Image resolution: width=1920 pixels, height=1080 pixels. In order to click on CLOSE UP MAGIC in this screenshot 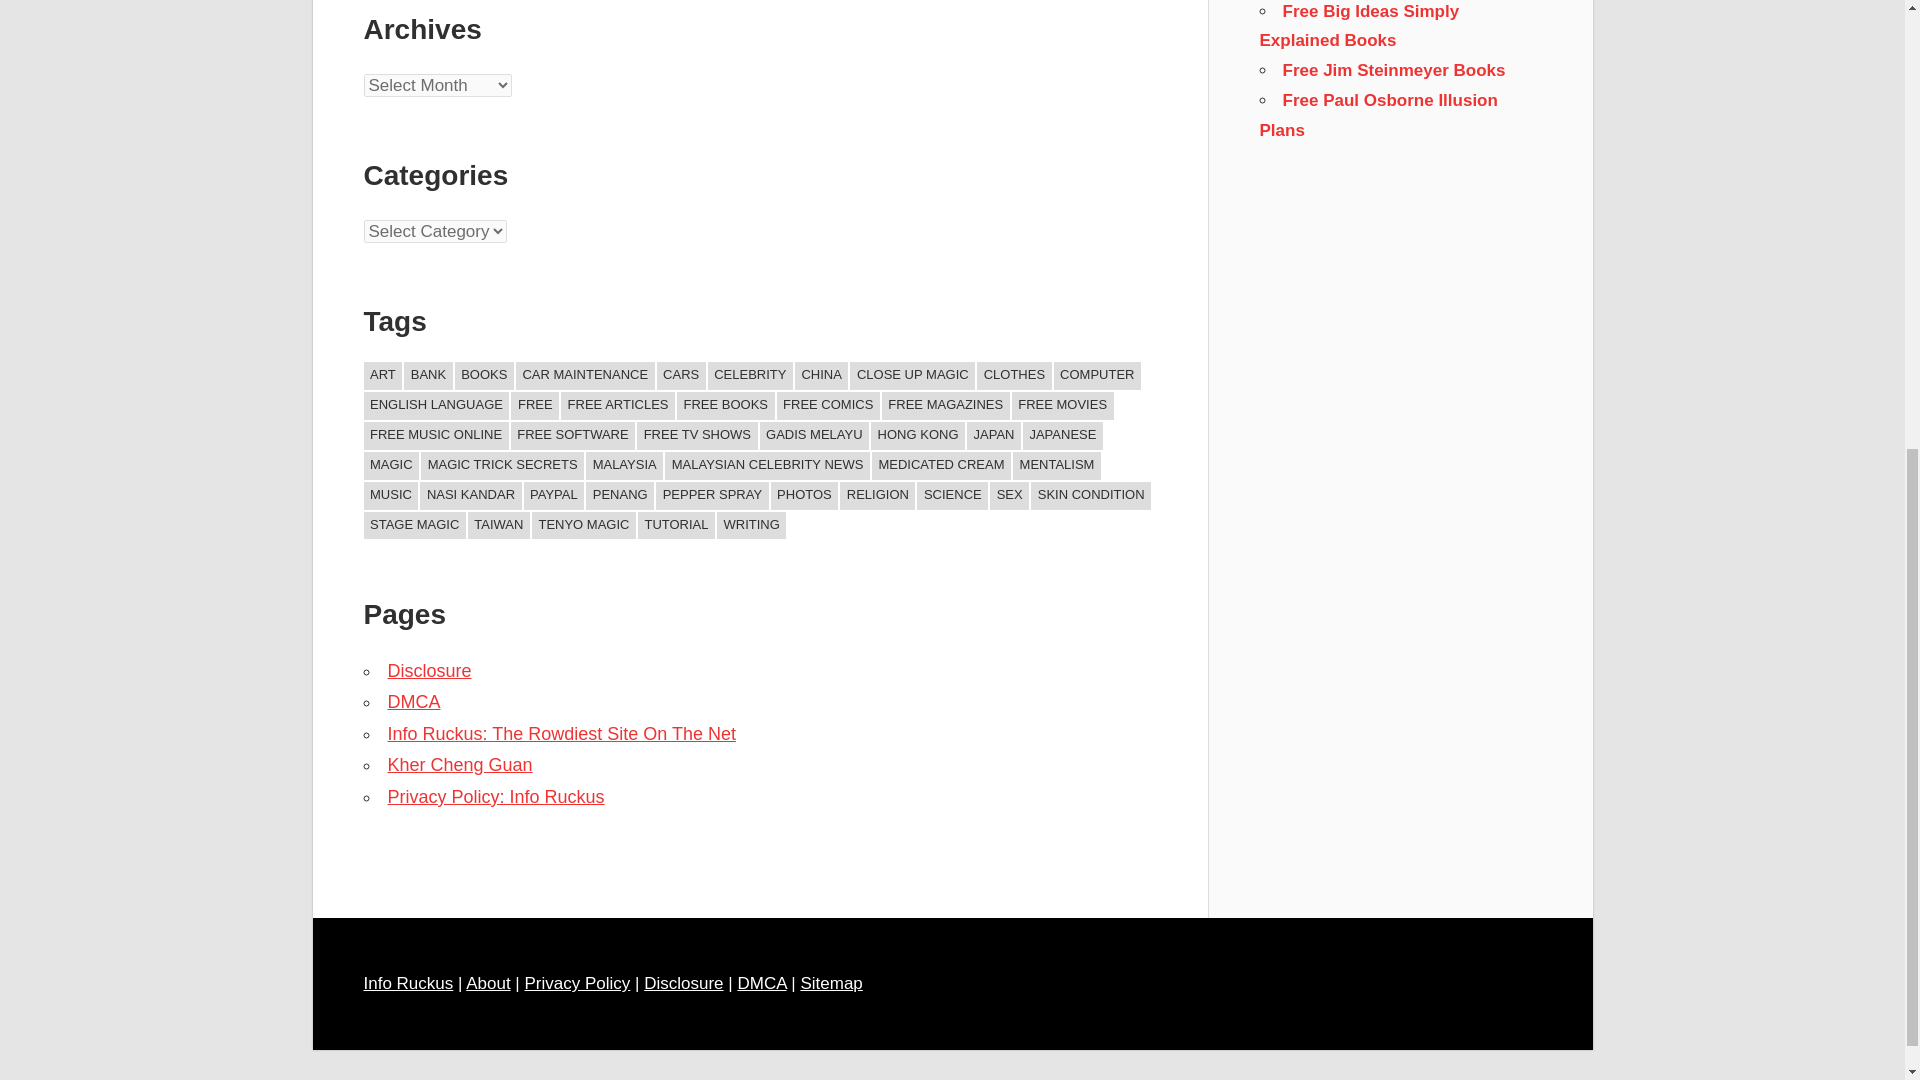, I will do `click(912, 375)`.